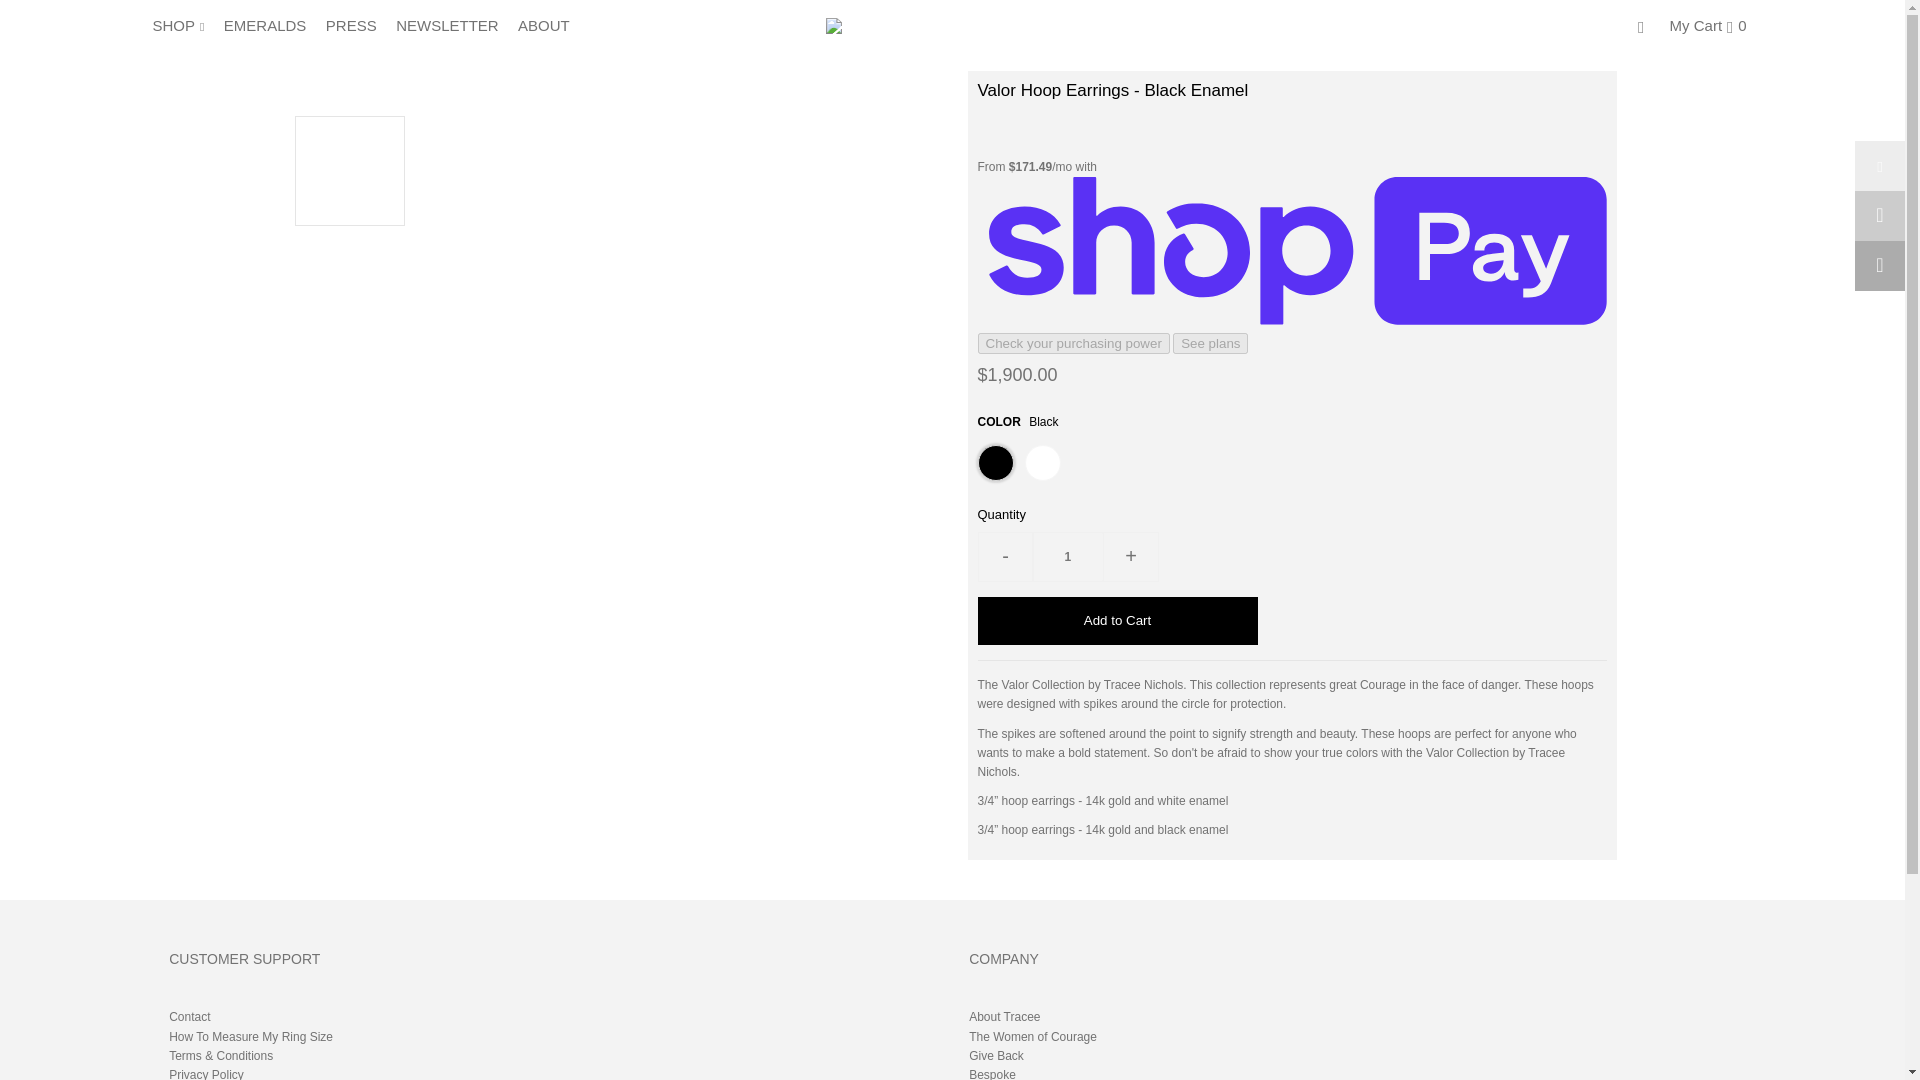  I want to click on NEWSLETTER, so click(454, 25).